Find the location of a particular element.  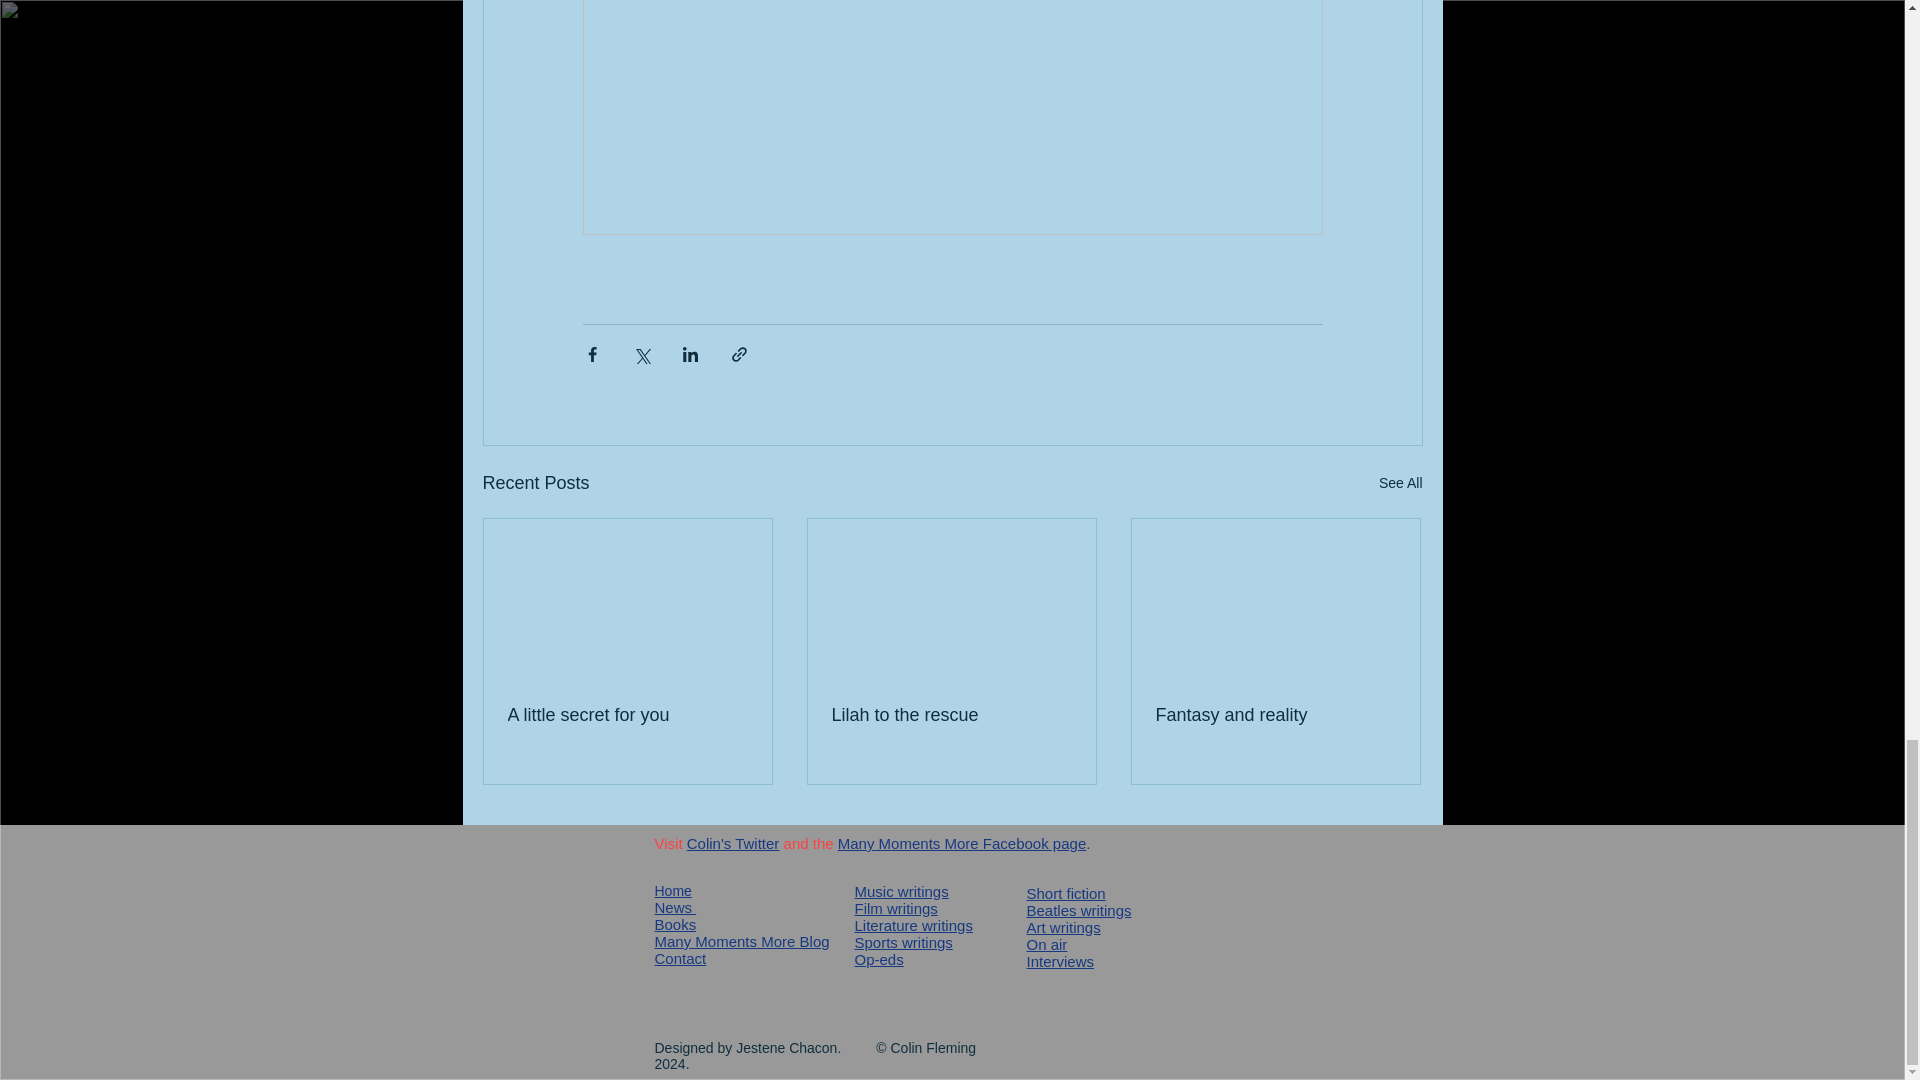

News  is located at coordinates (674, 906).